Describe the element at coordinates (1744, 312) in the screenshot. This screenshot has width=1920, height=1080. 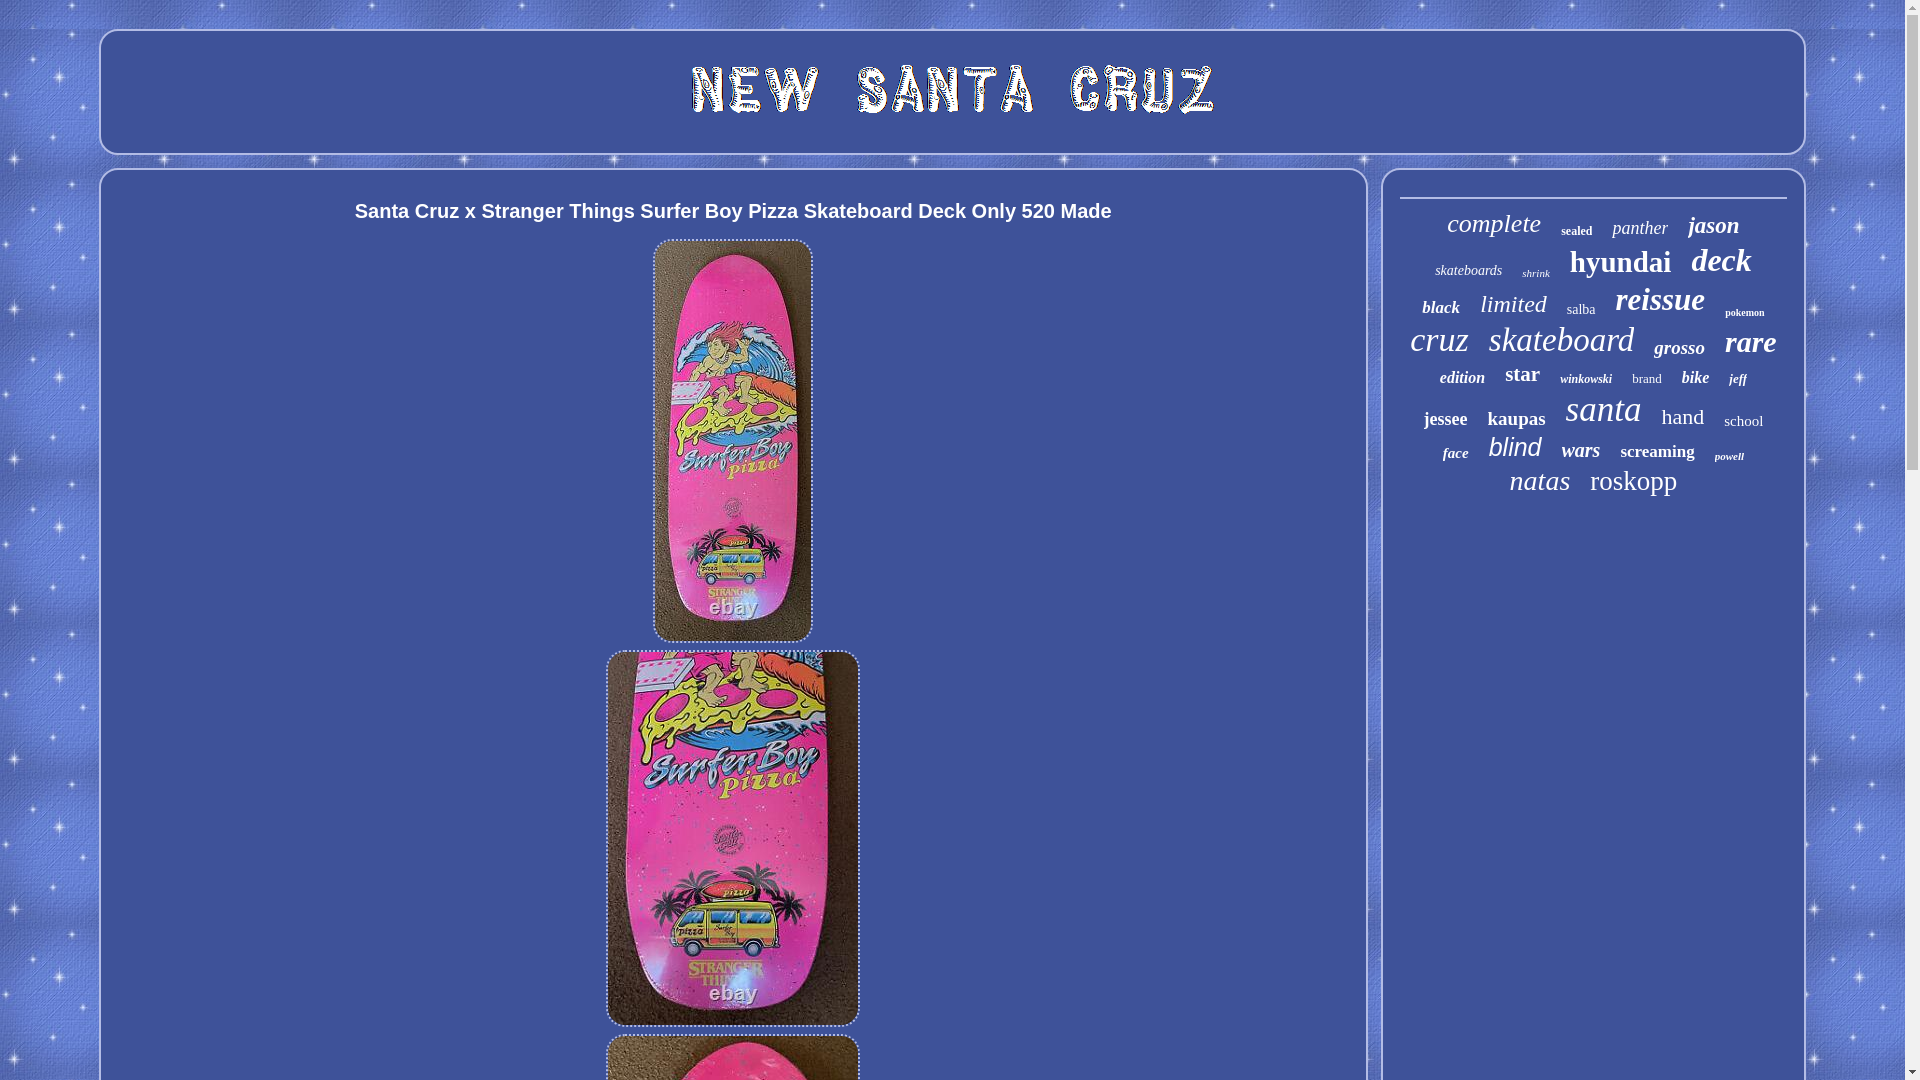
I see `pokemon` at that location.